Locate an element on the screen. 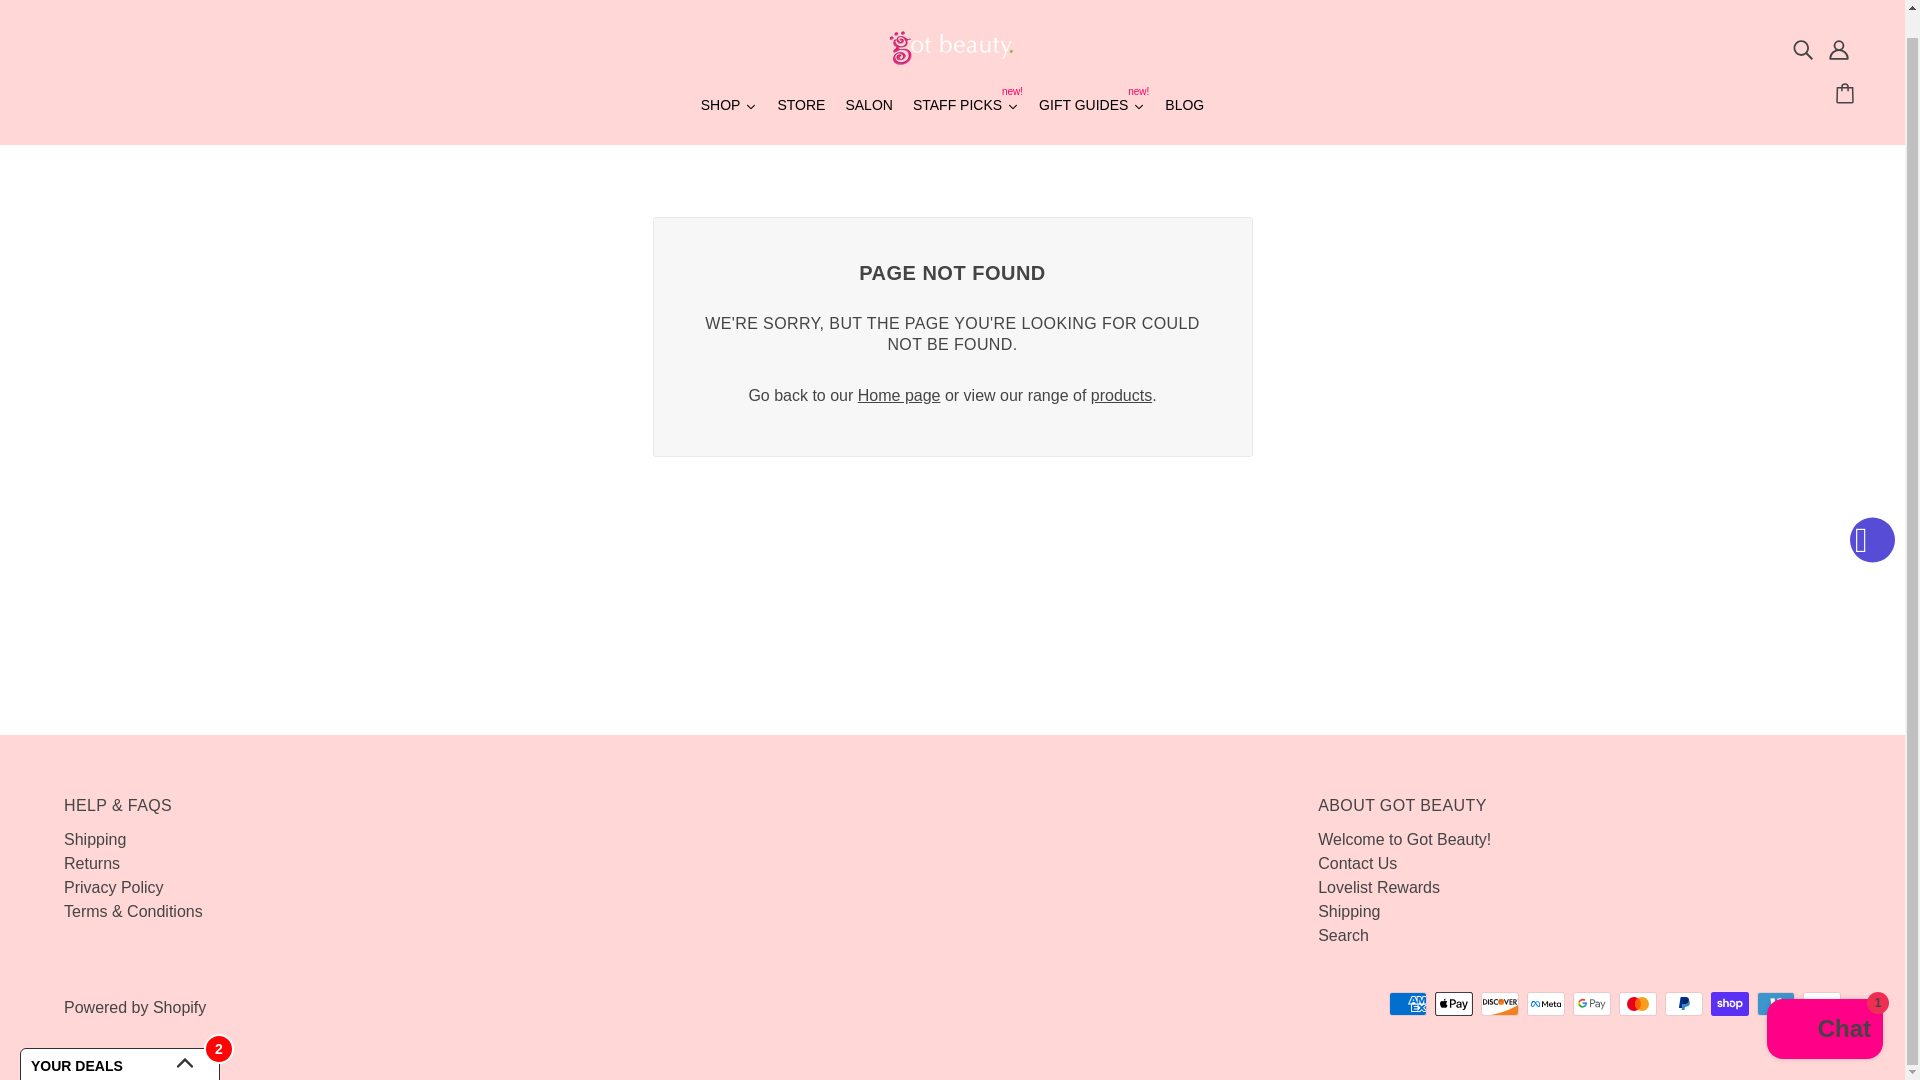 The width and height of the screenshot is (1920, 1080). STORE is located at coordinates (800, 108).